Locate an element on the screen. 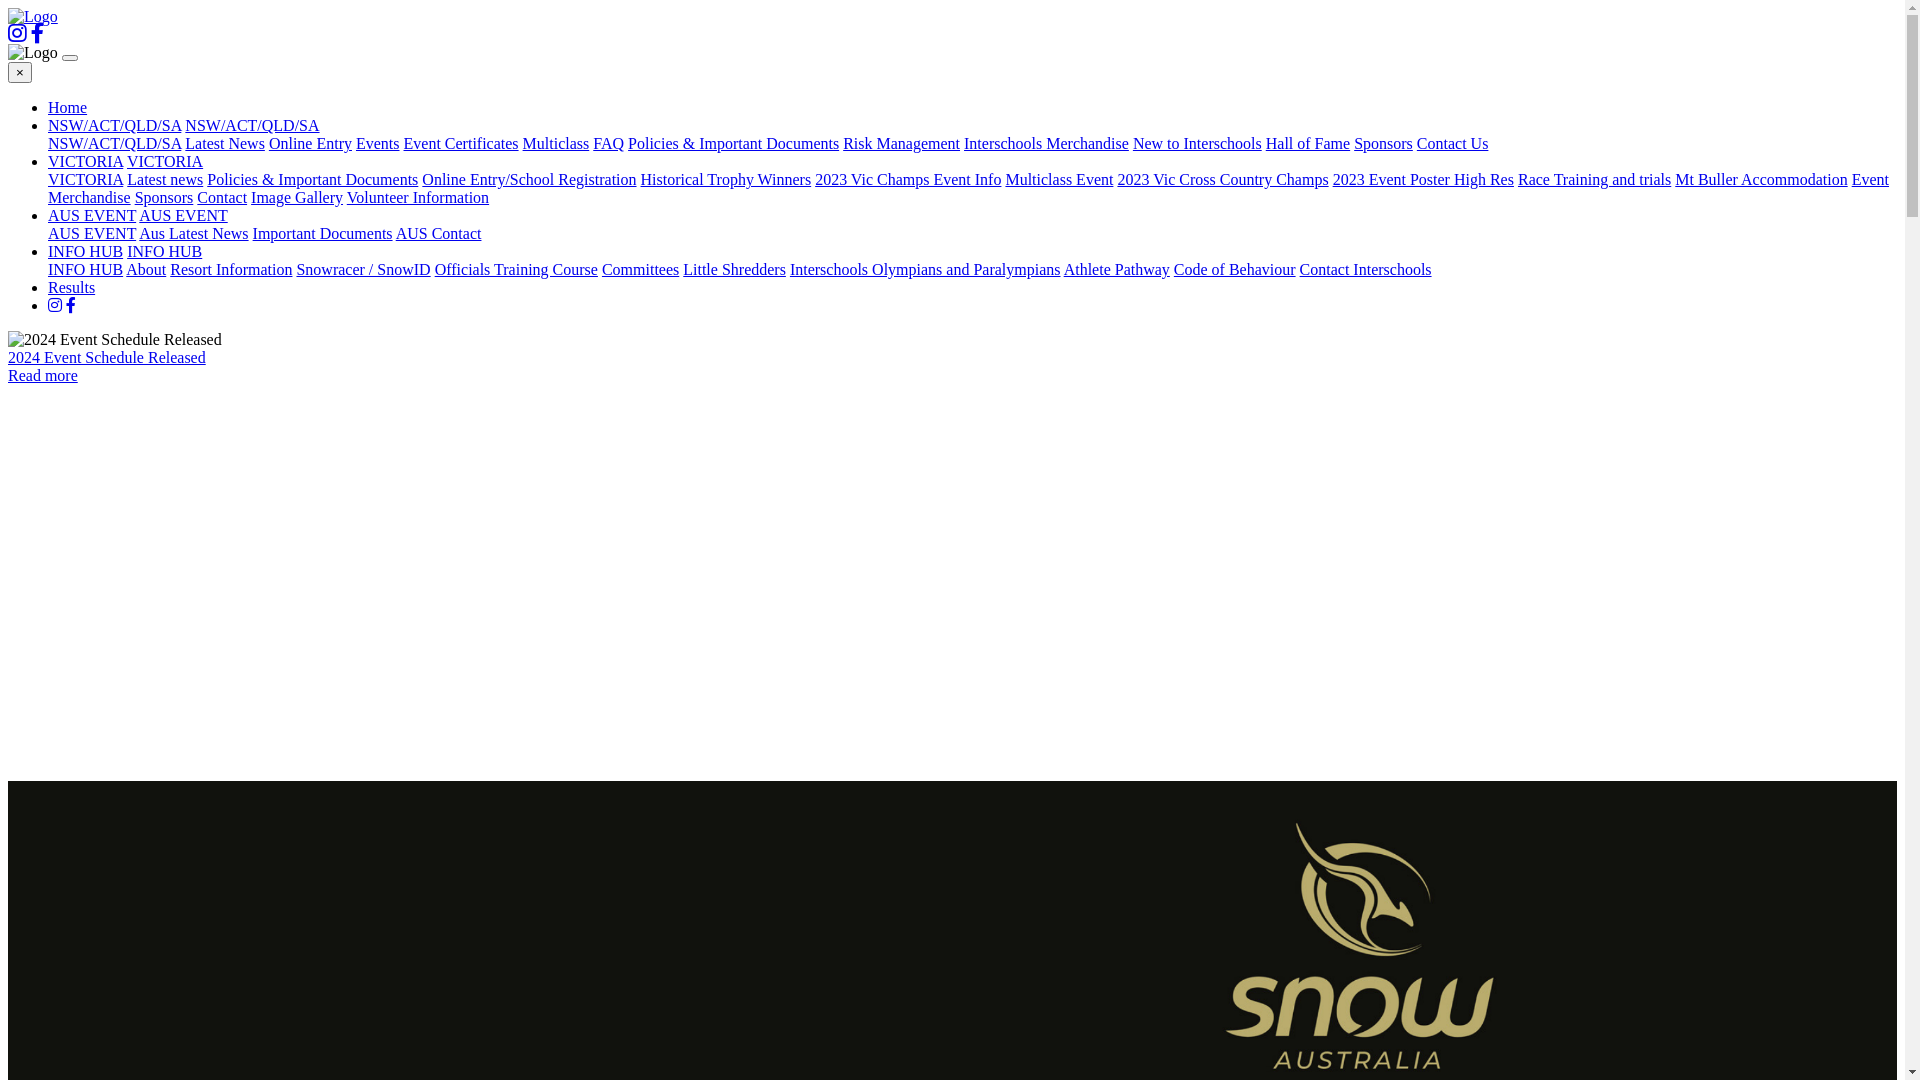  NSW/ACT/QLD/SA is located at coordinates (252, 126).